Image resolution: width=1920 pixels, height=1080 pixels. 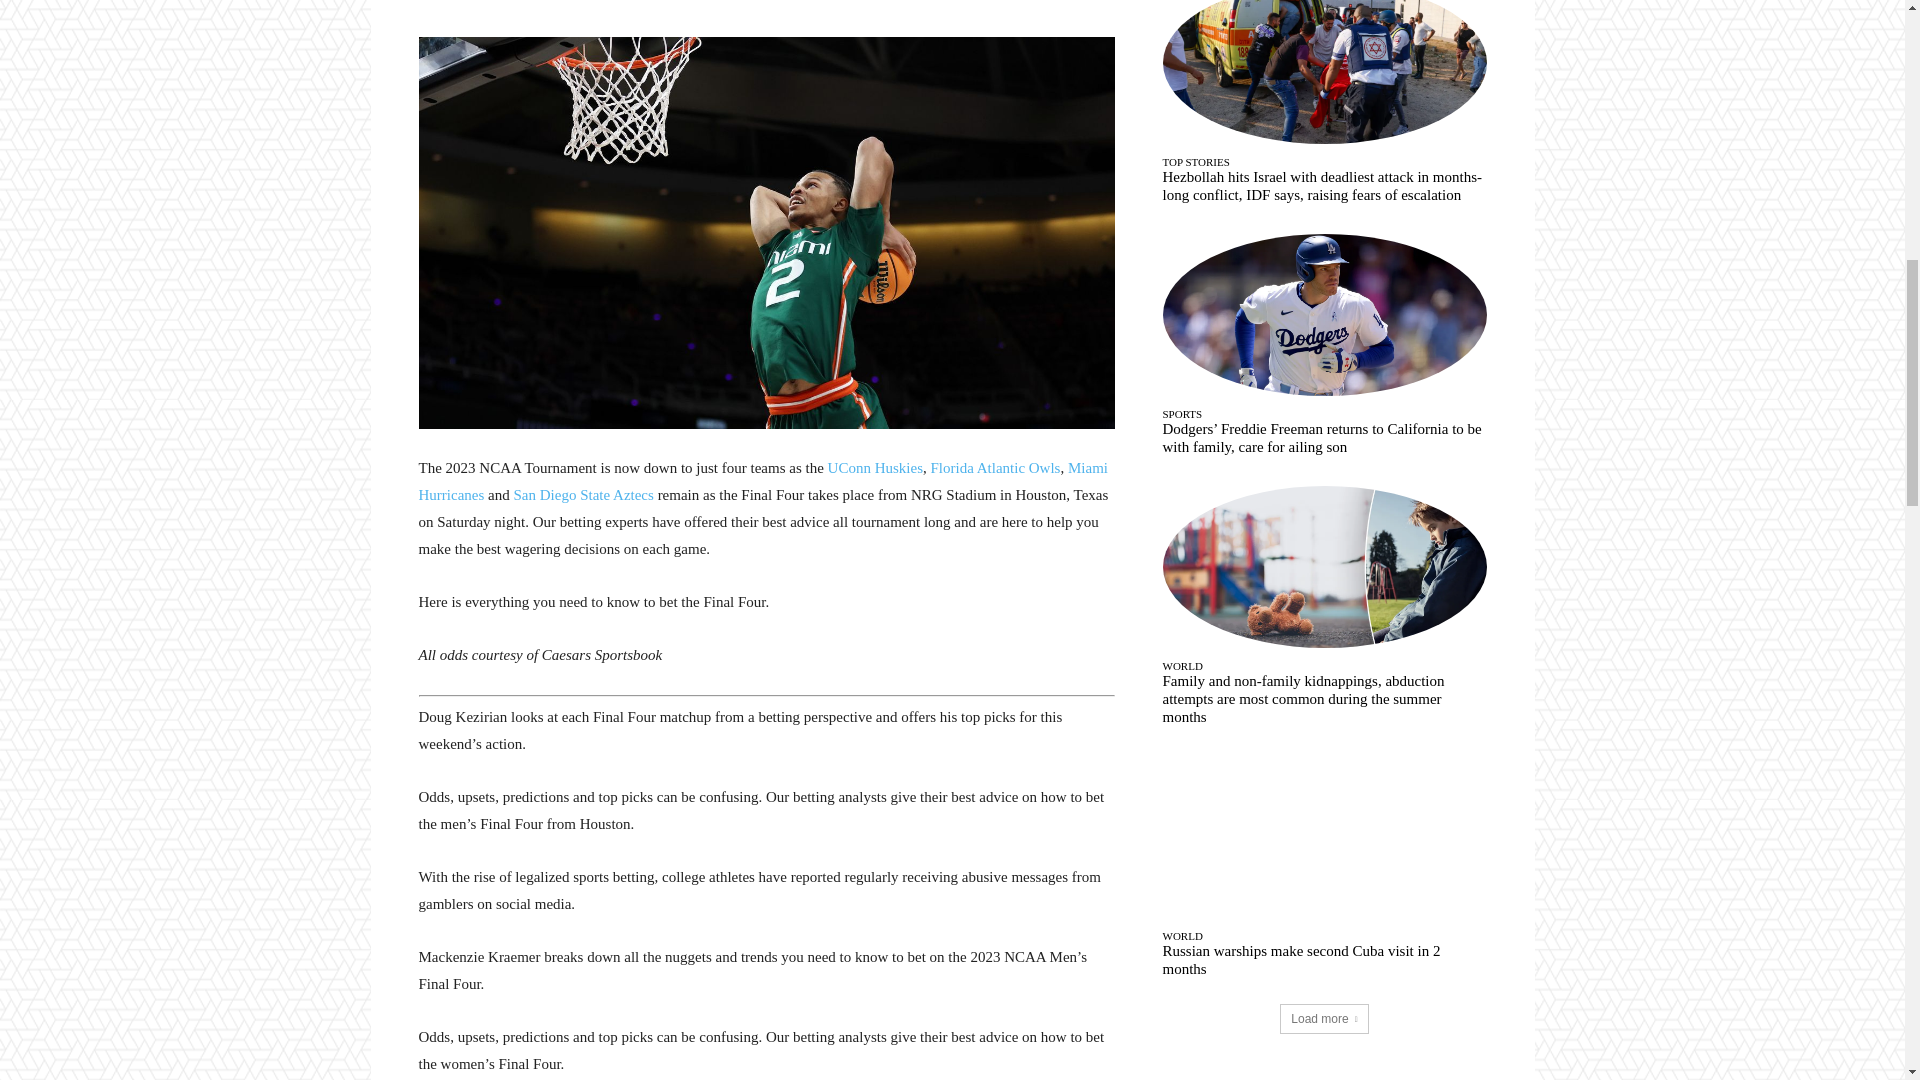 What do you see at coordinates (875, 468) in the screenshot?
I see `UConn Huskies` at bounding box center [875, 468].